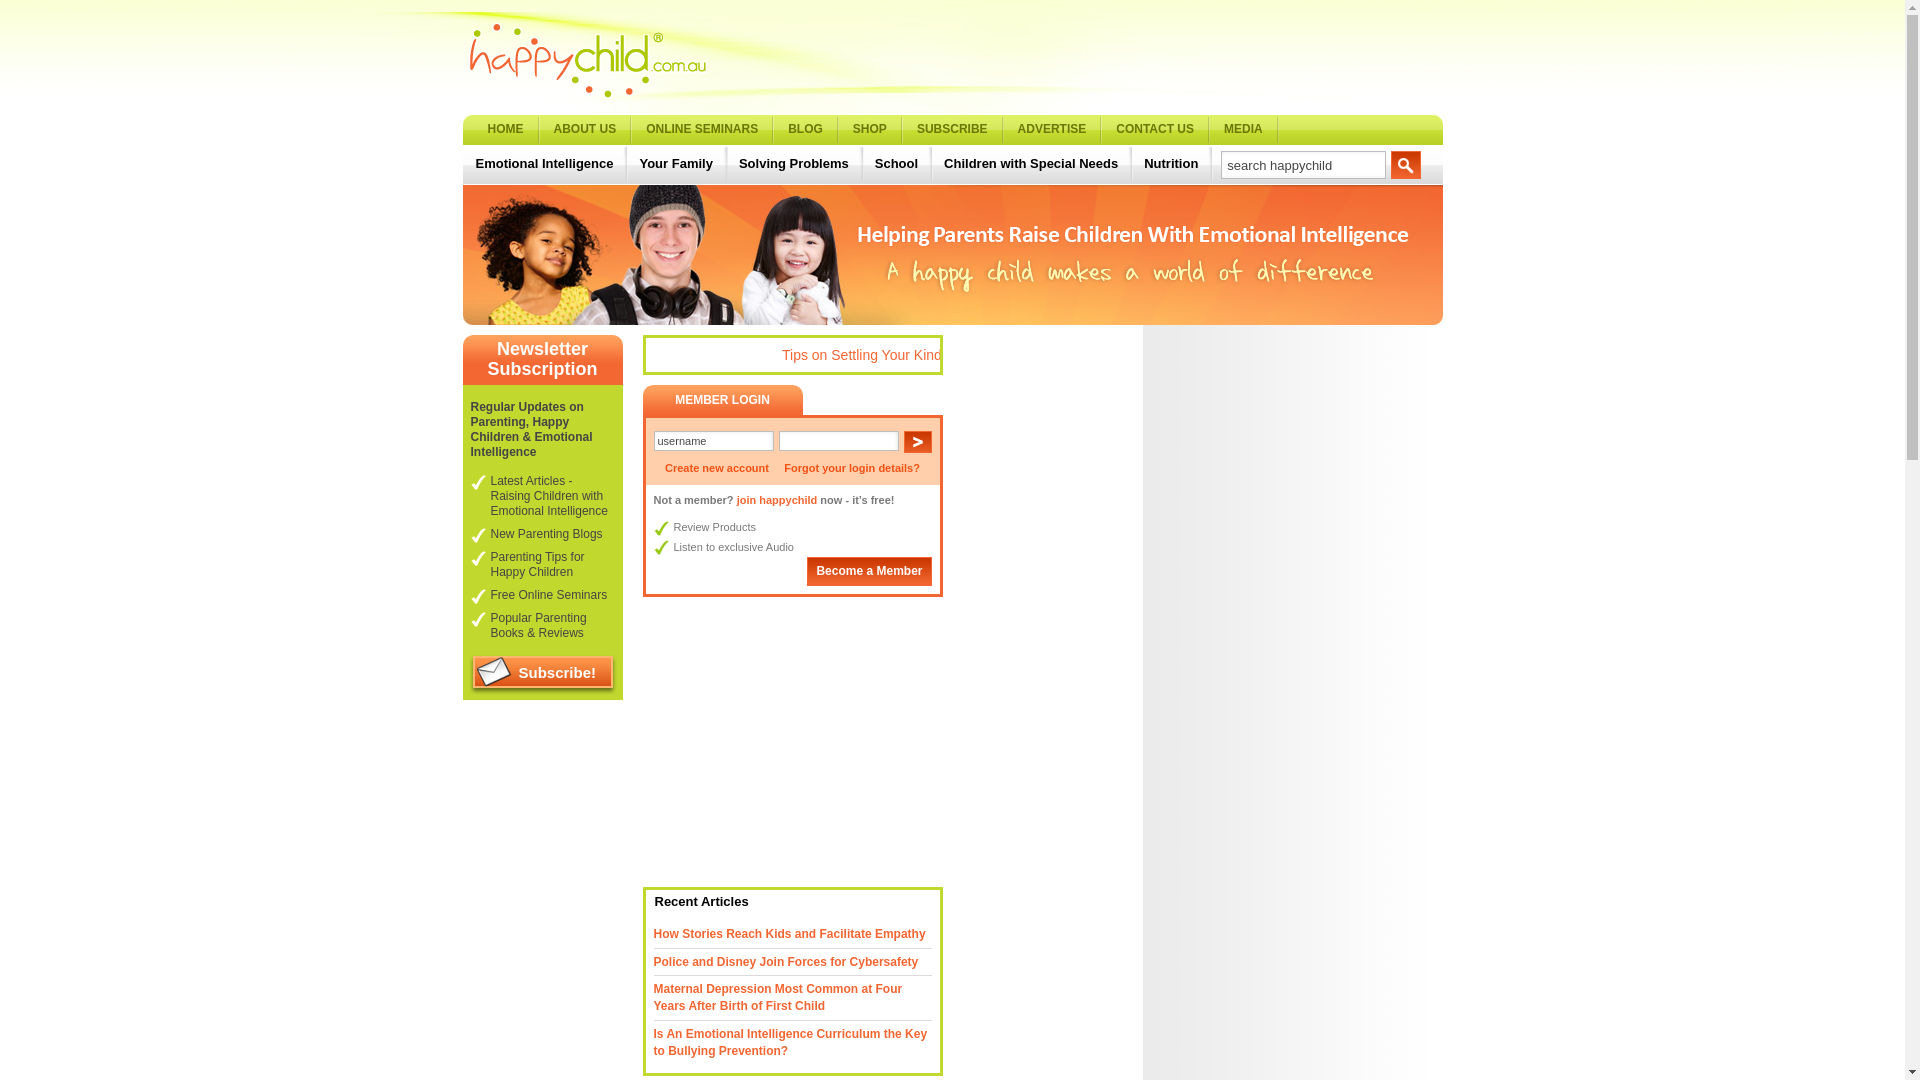  What do you see at coordinates (806, 130) in the screenshot?
I see `BLOG` at bounding box center [806, 130].